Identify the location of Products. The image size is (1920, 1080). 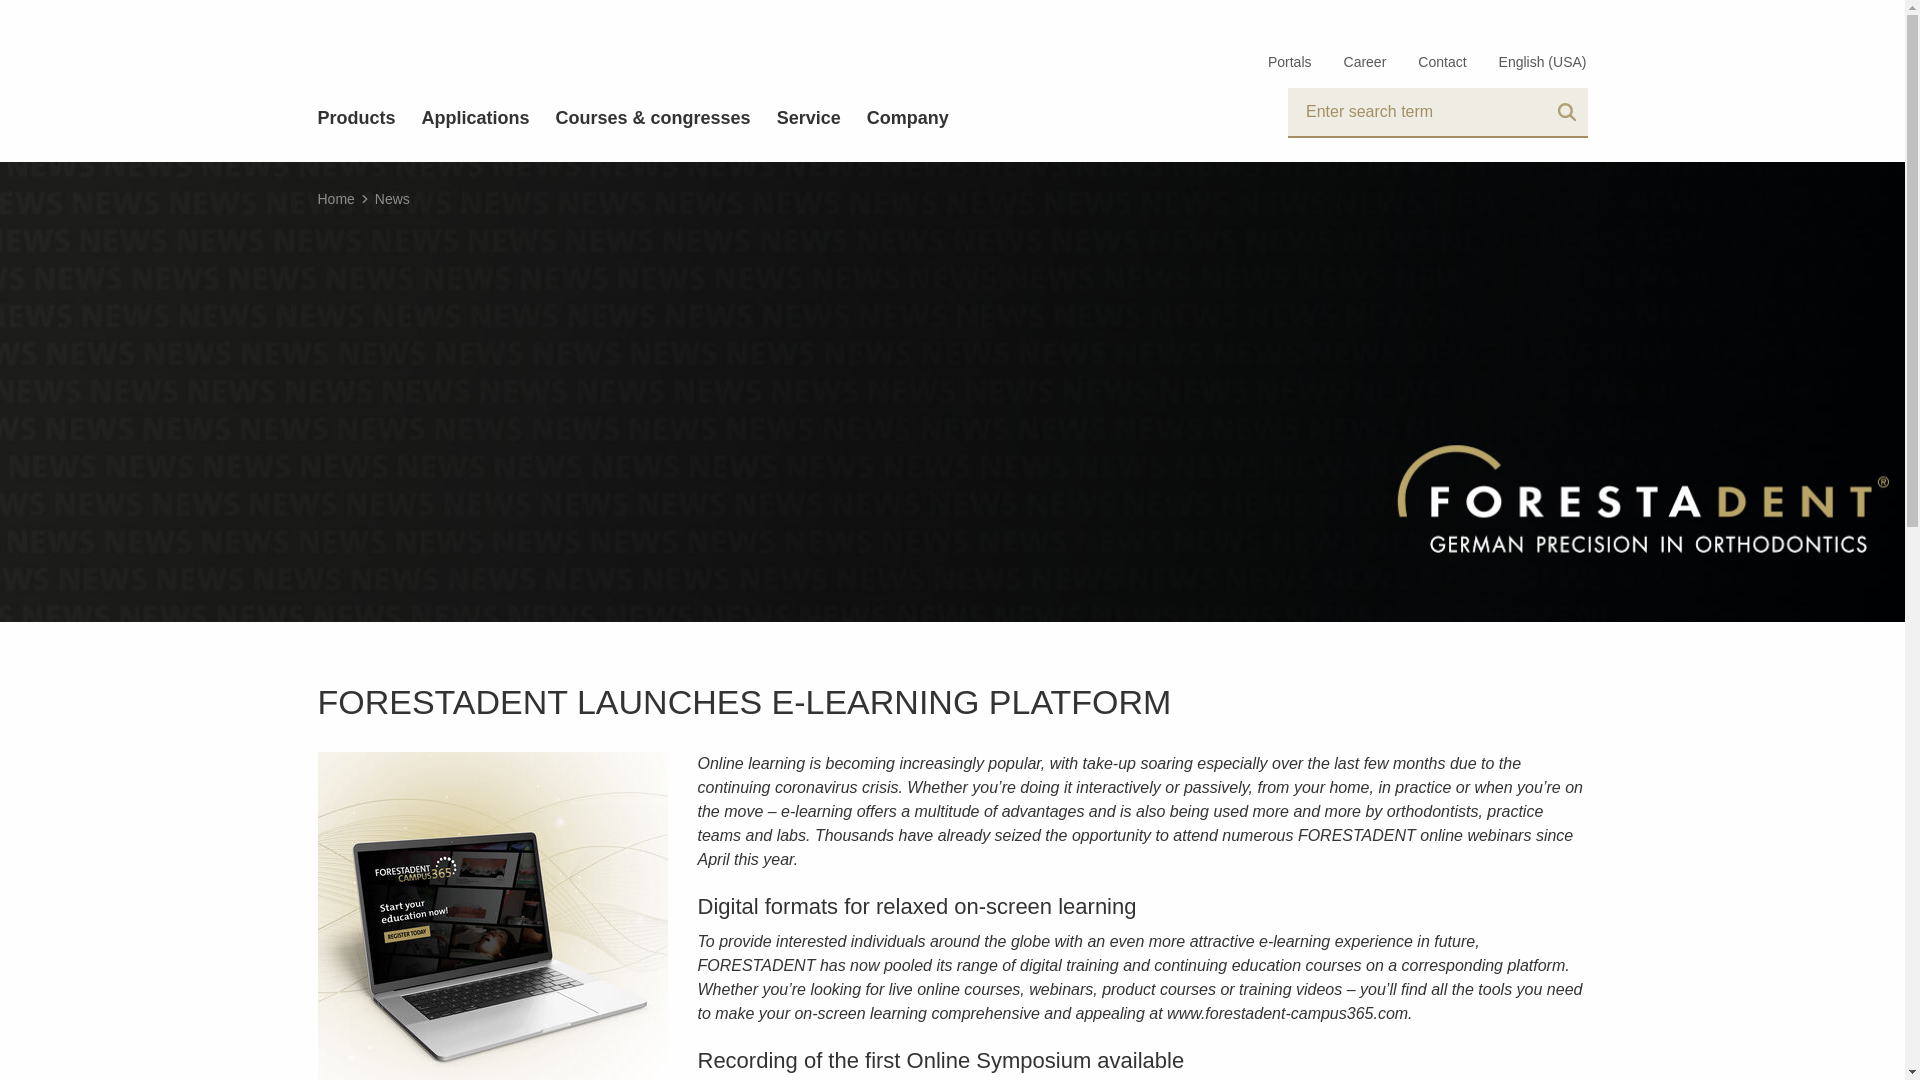
(356, 118).